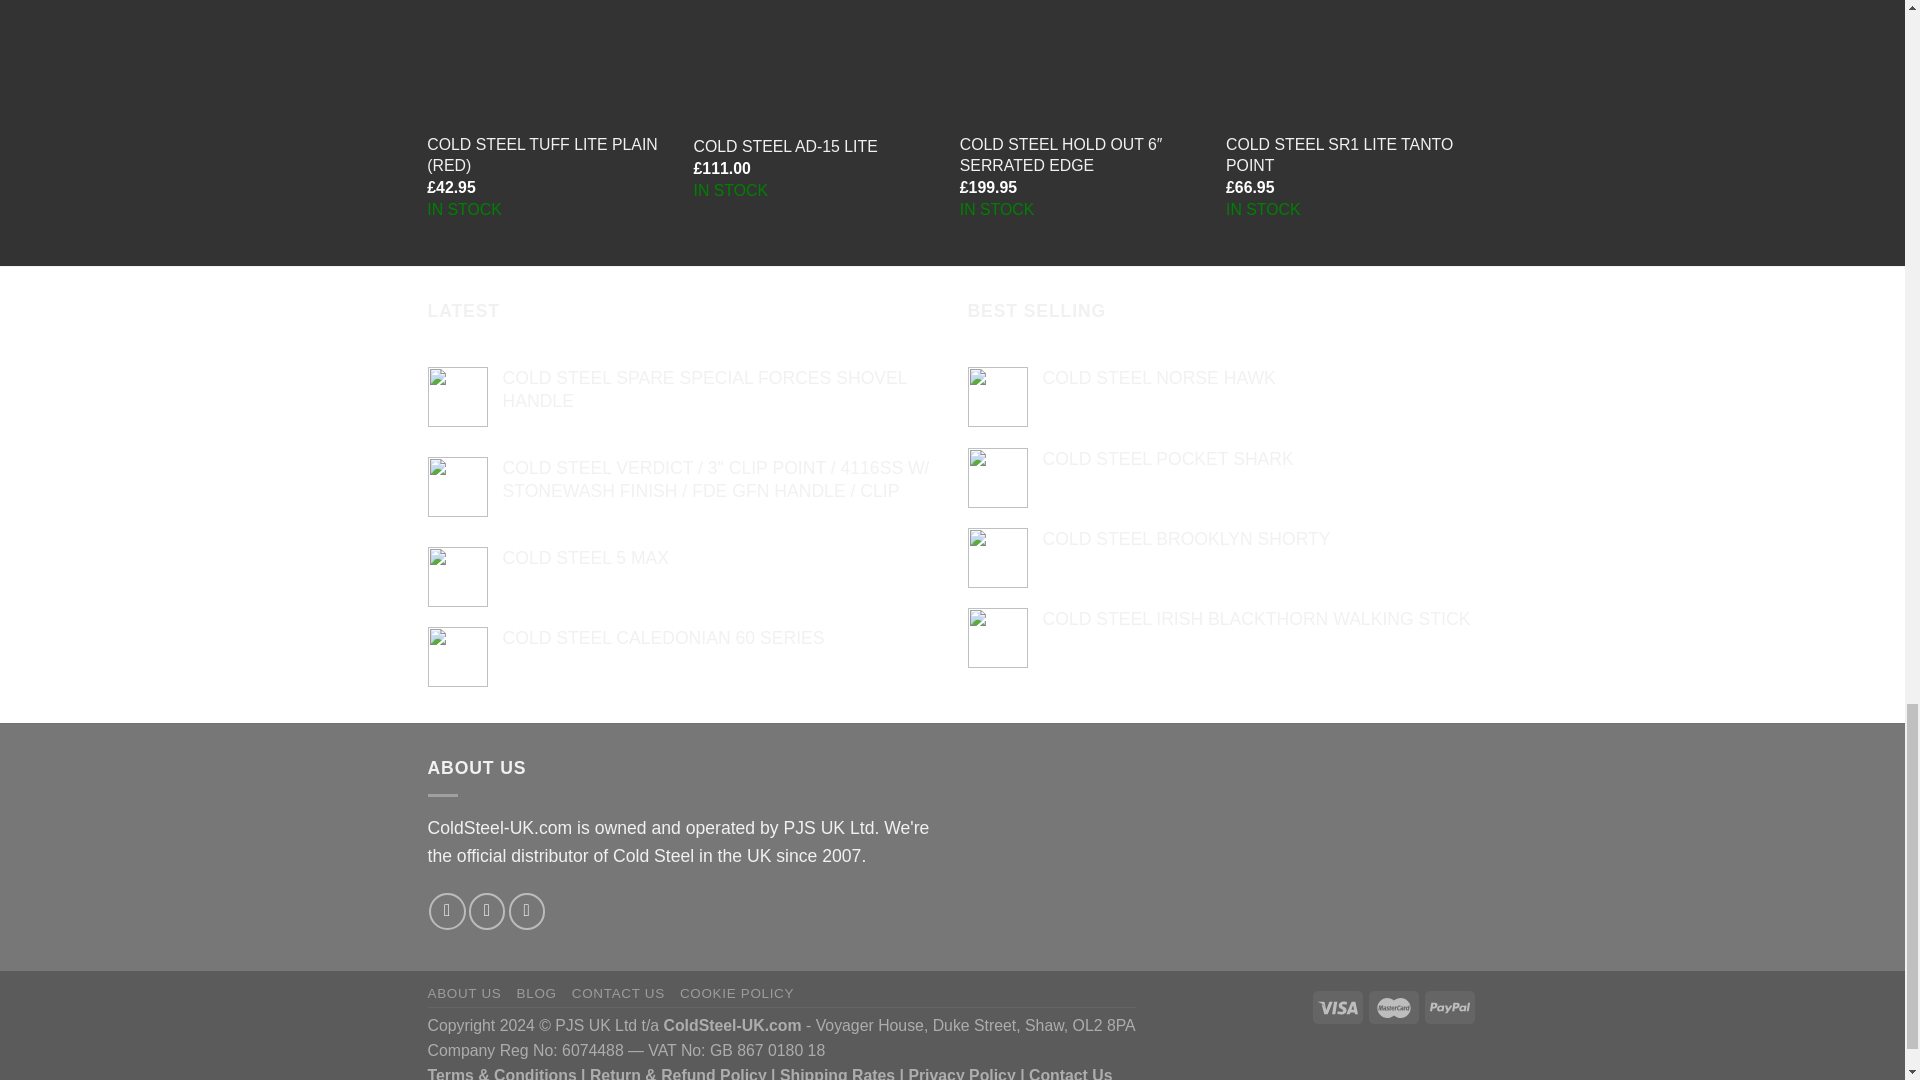 Image resolution: width=1920 pixels, height=1080 pixels. What do you see at coordinates (446, 910) in the screenshot?
I see `Follow on Facebook` at bounding box center [446, 910].